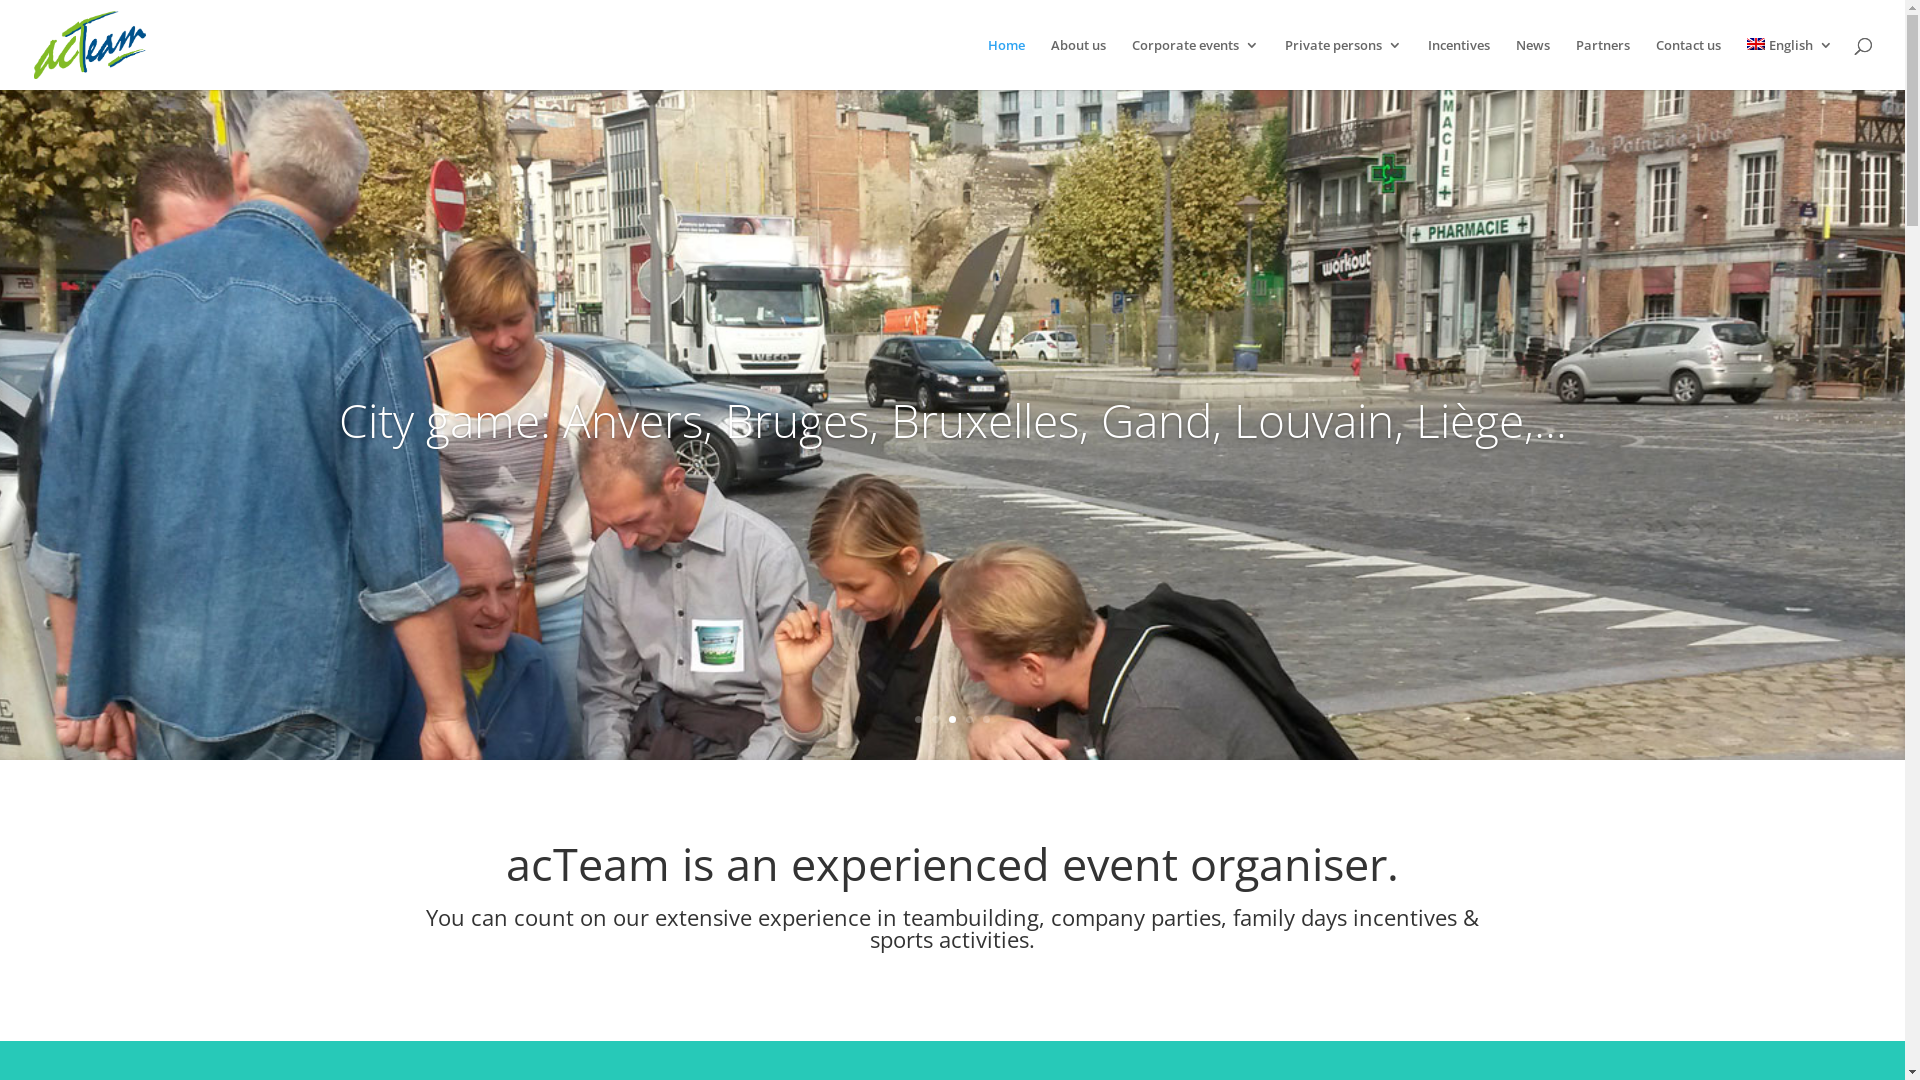  I want to click on 5, so click(986, 720).